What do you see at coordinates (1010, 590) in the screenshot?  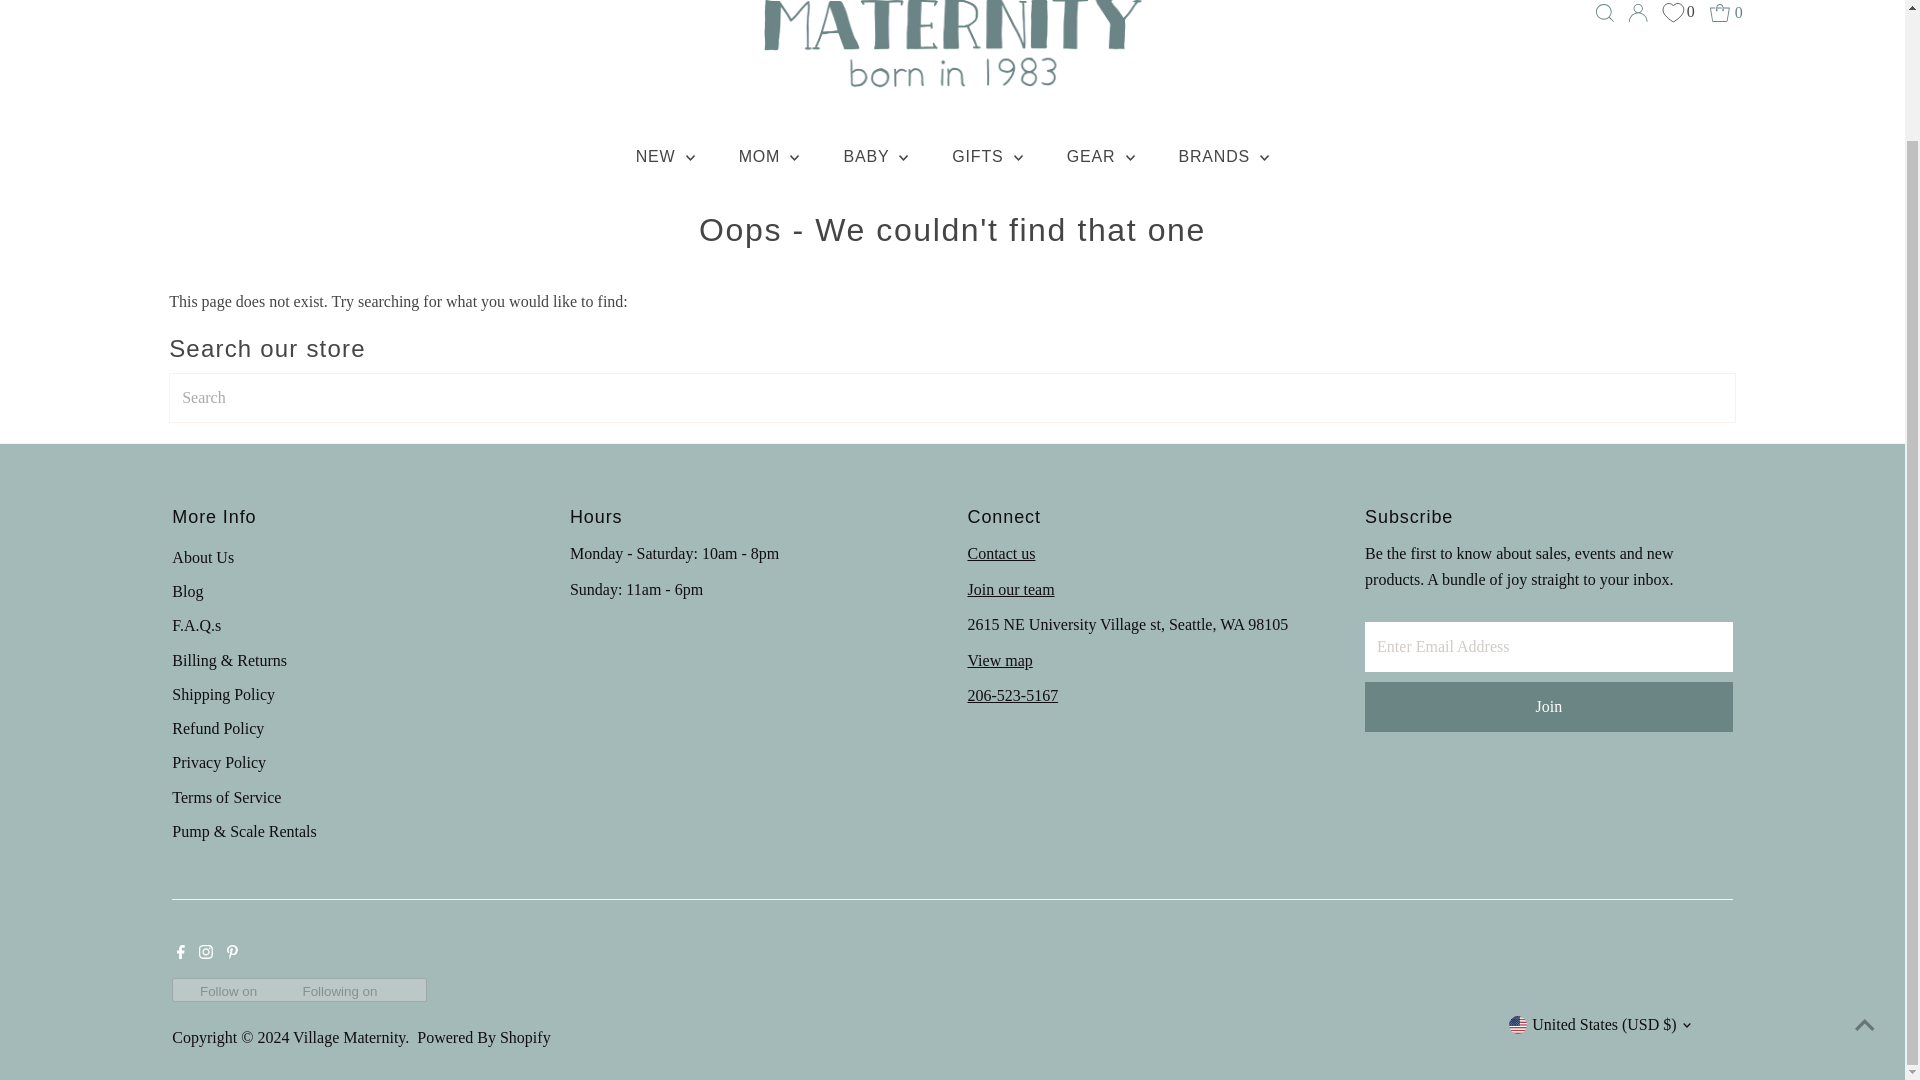 I see `Join Our Team!` at bounding box center [1010, 590].